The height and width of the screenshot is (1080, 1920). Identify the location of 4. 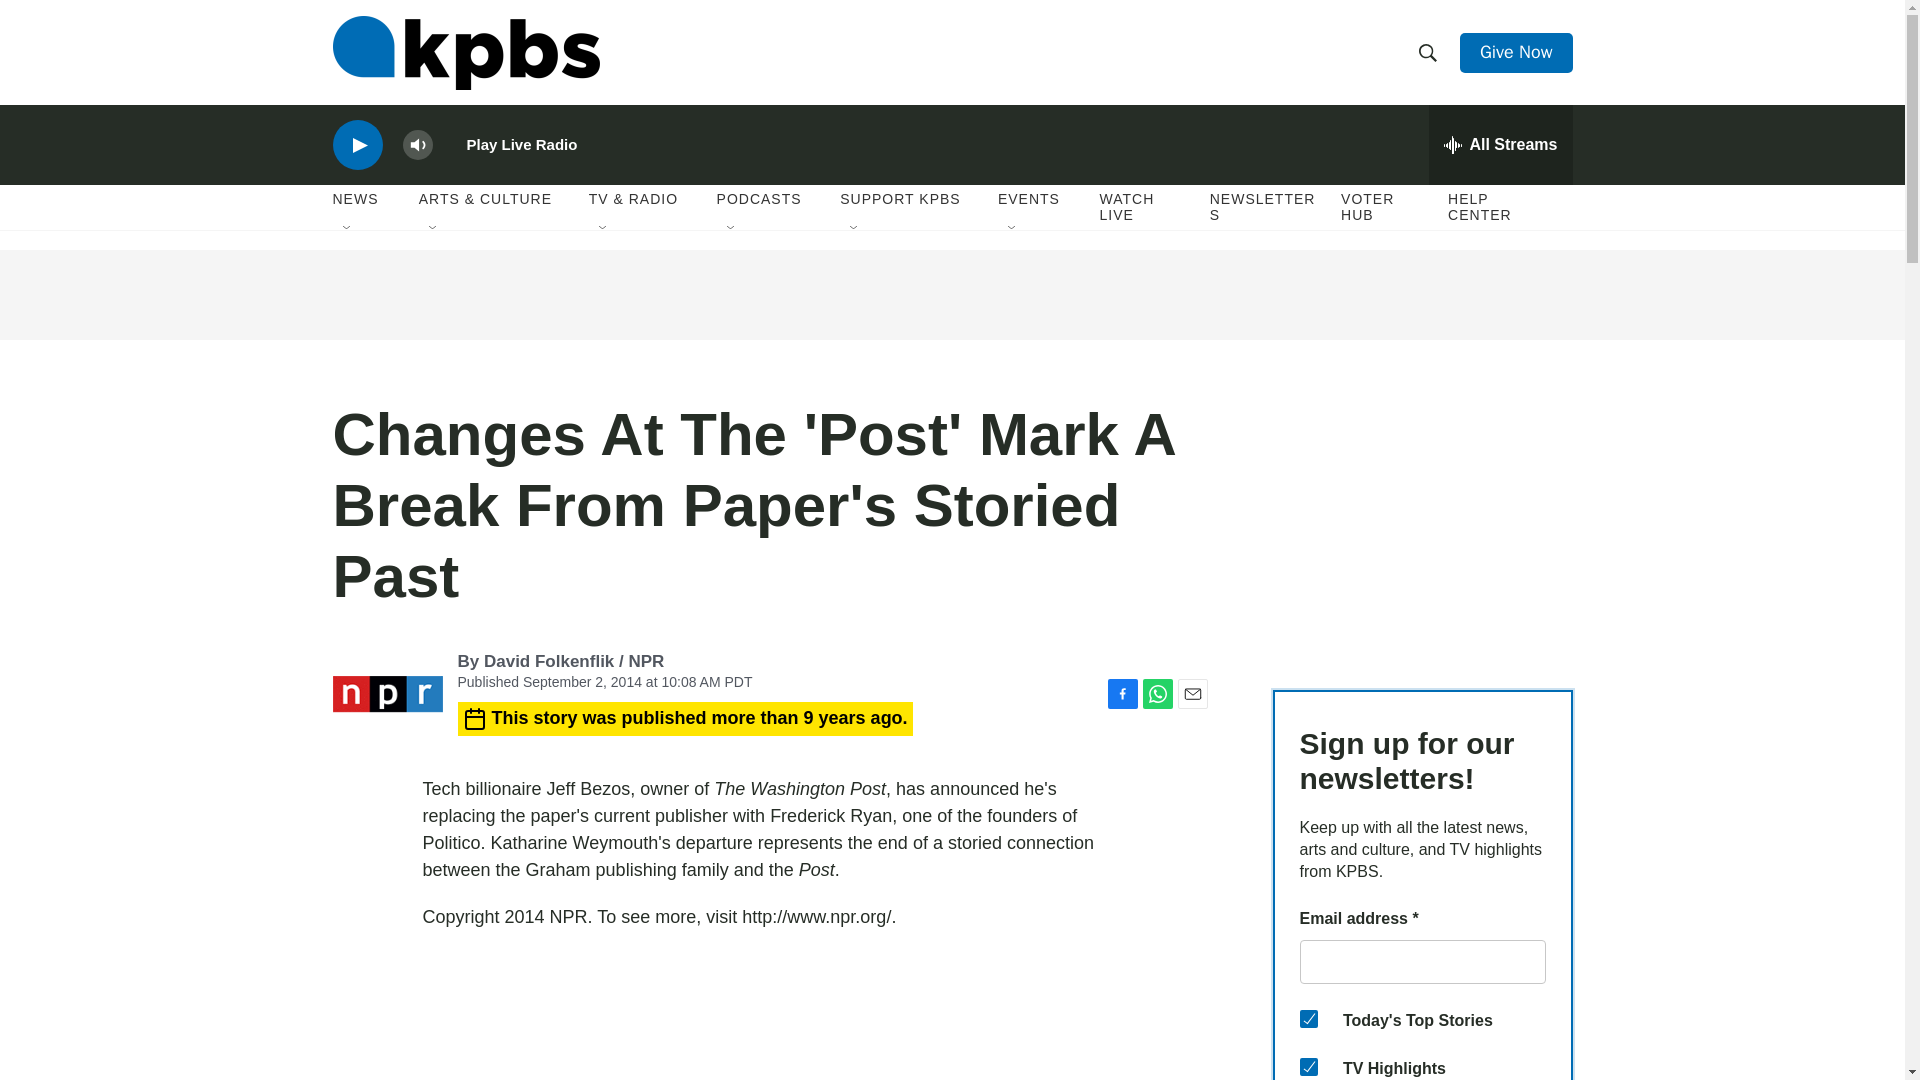
(1308, 1018).